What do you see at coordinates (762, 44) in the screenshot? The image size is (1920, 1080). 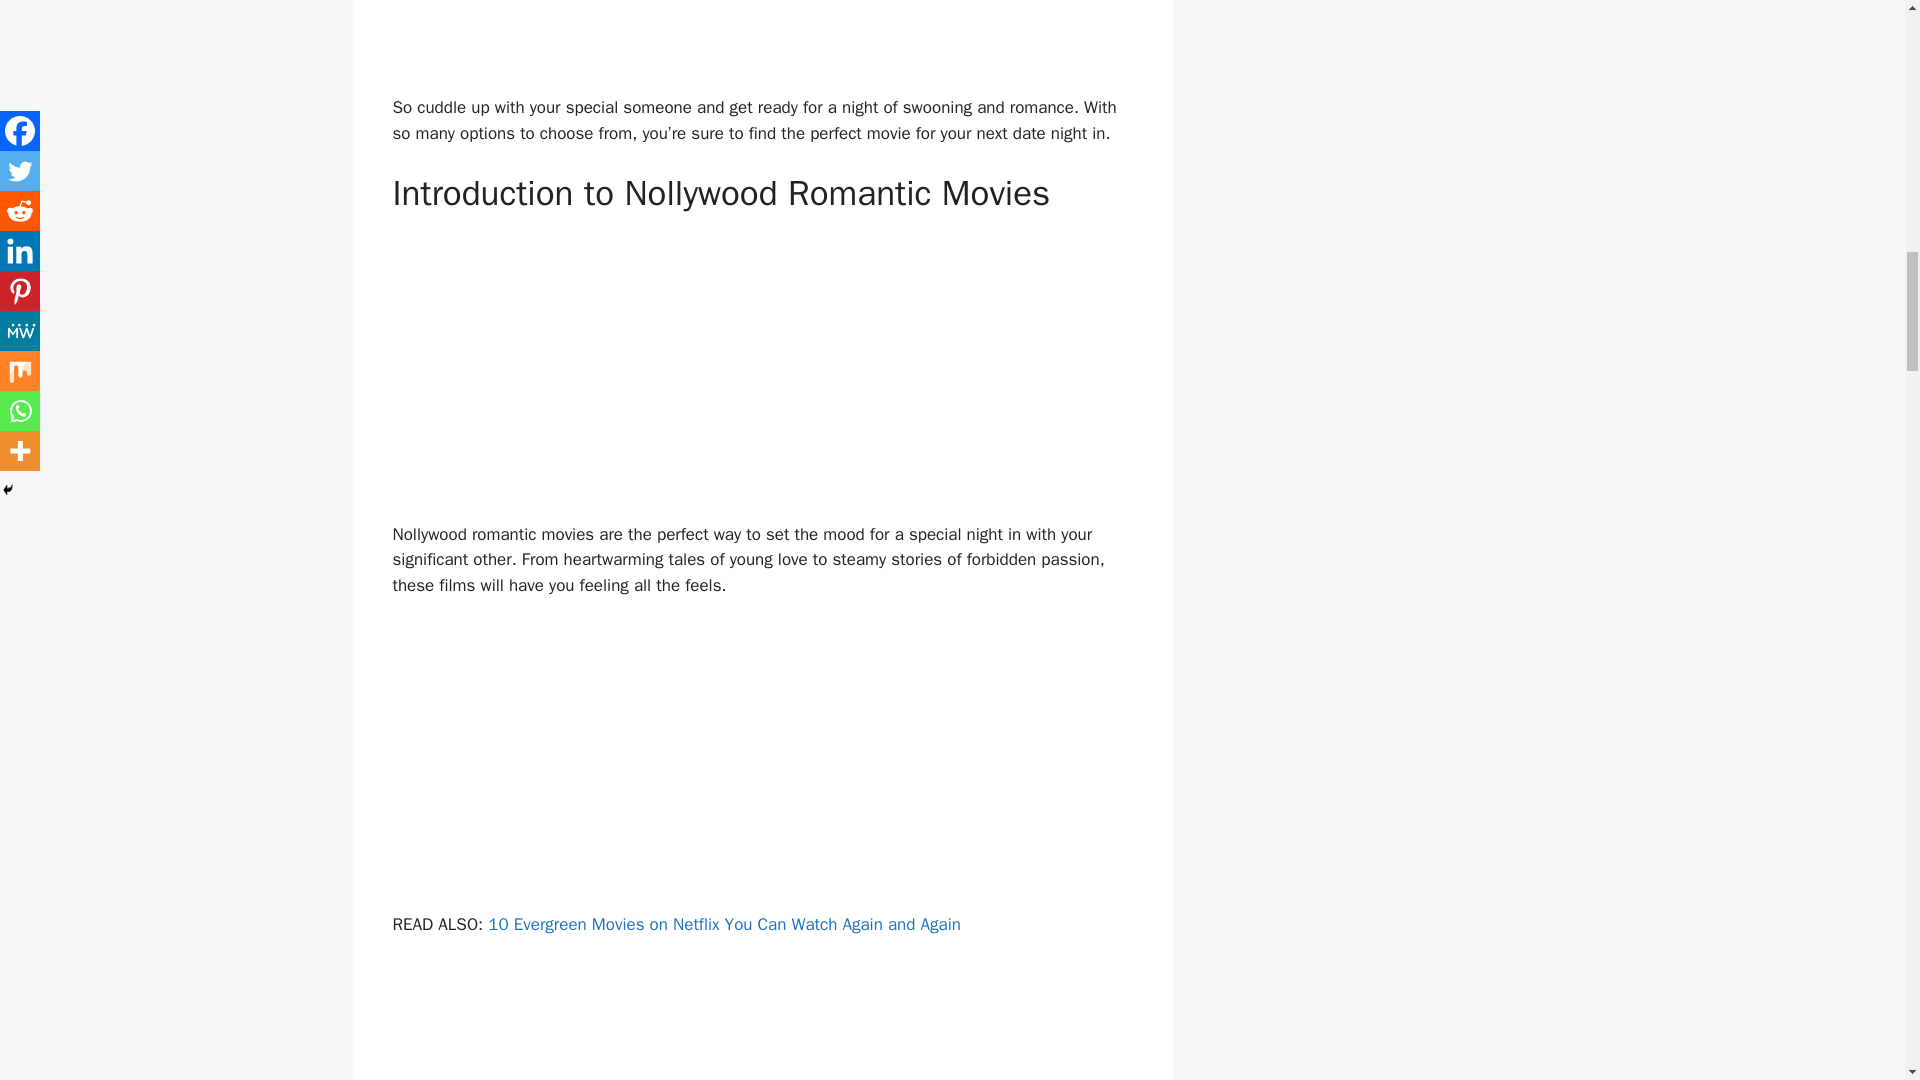 I see `Advertisement` at bounding box center [762, 44].